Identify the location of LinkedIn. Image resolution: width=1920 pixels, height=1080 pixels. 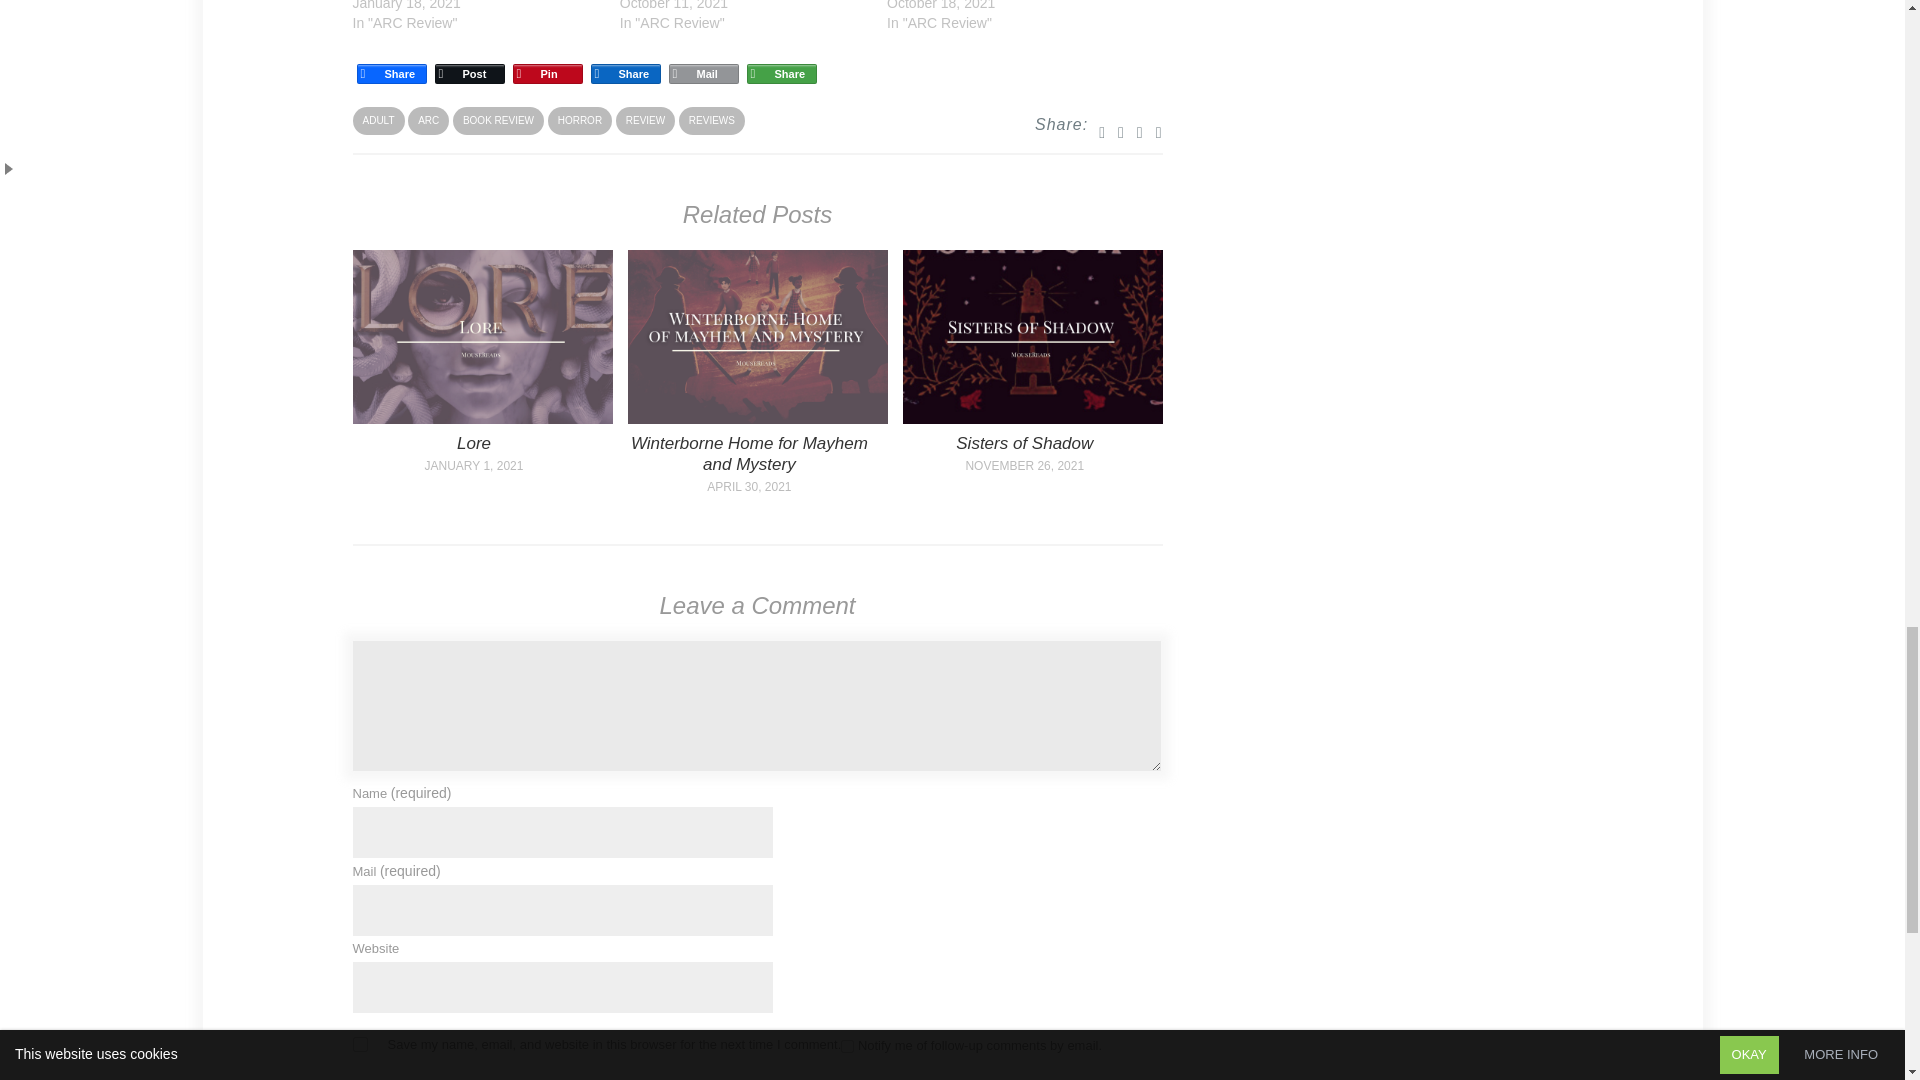
(624, 74).